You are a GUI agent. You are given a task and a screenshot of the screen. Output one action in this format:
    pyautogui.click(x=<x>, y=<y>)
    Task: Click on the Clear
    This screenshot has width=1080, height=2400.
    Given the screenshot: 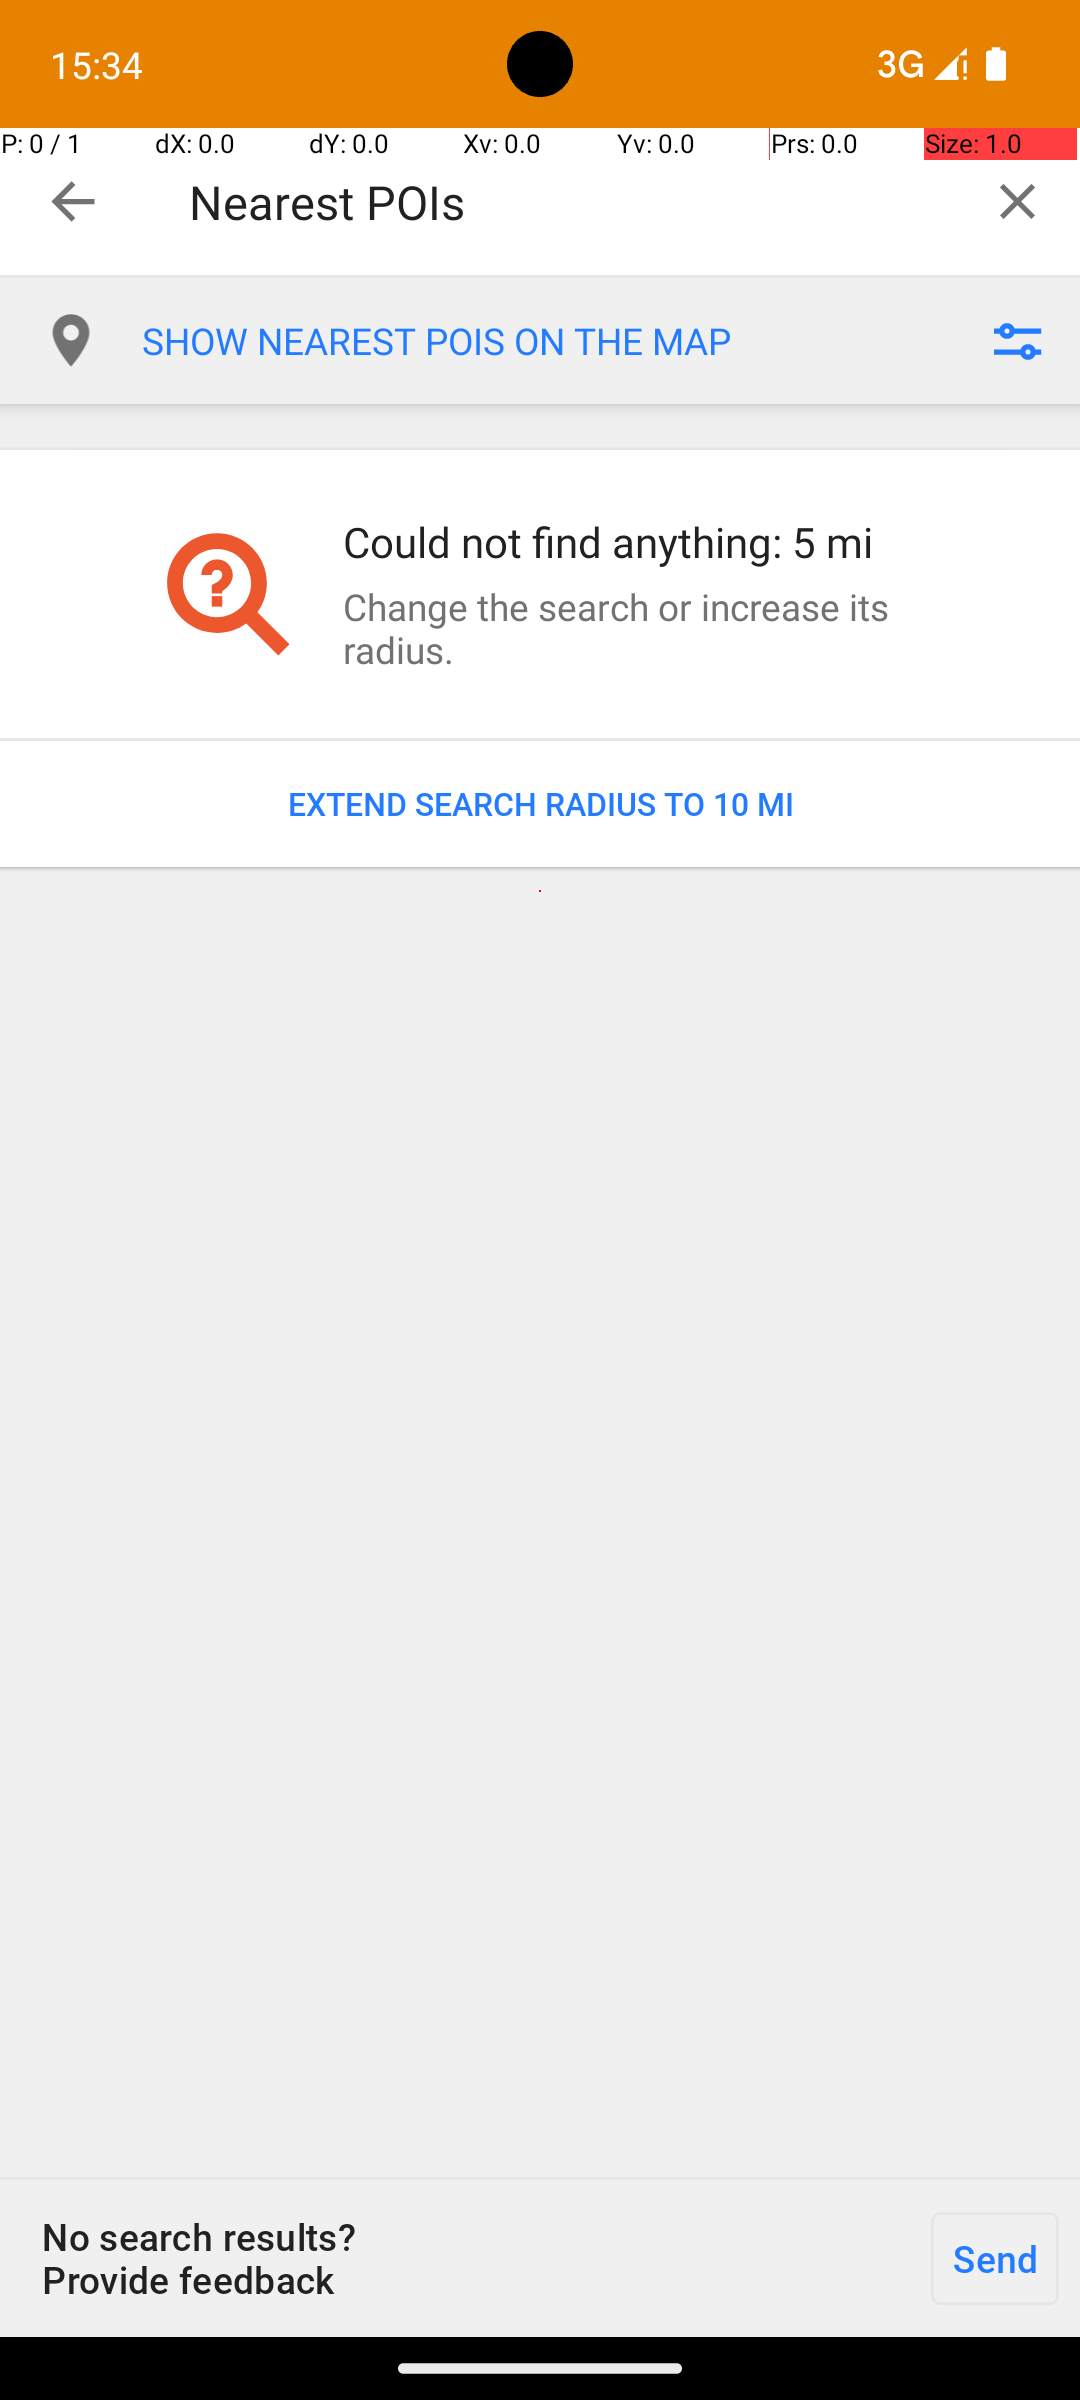 What is the action you would take?
    pyautogui.click(x=1017, y=201)
    